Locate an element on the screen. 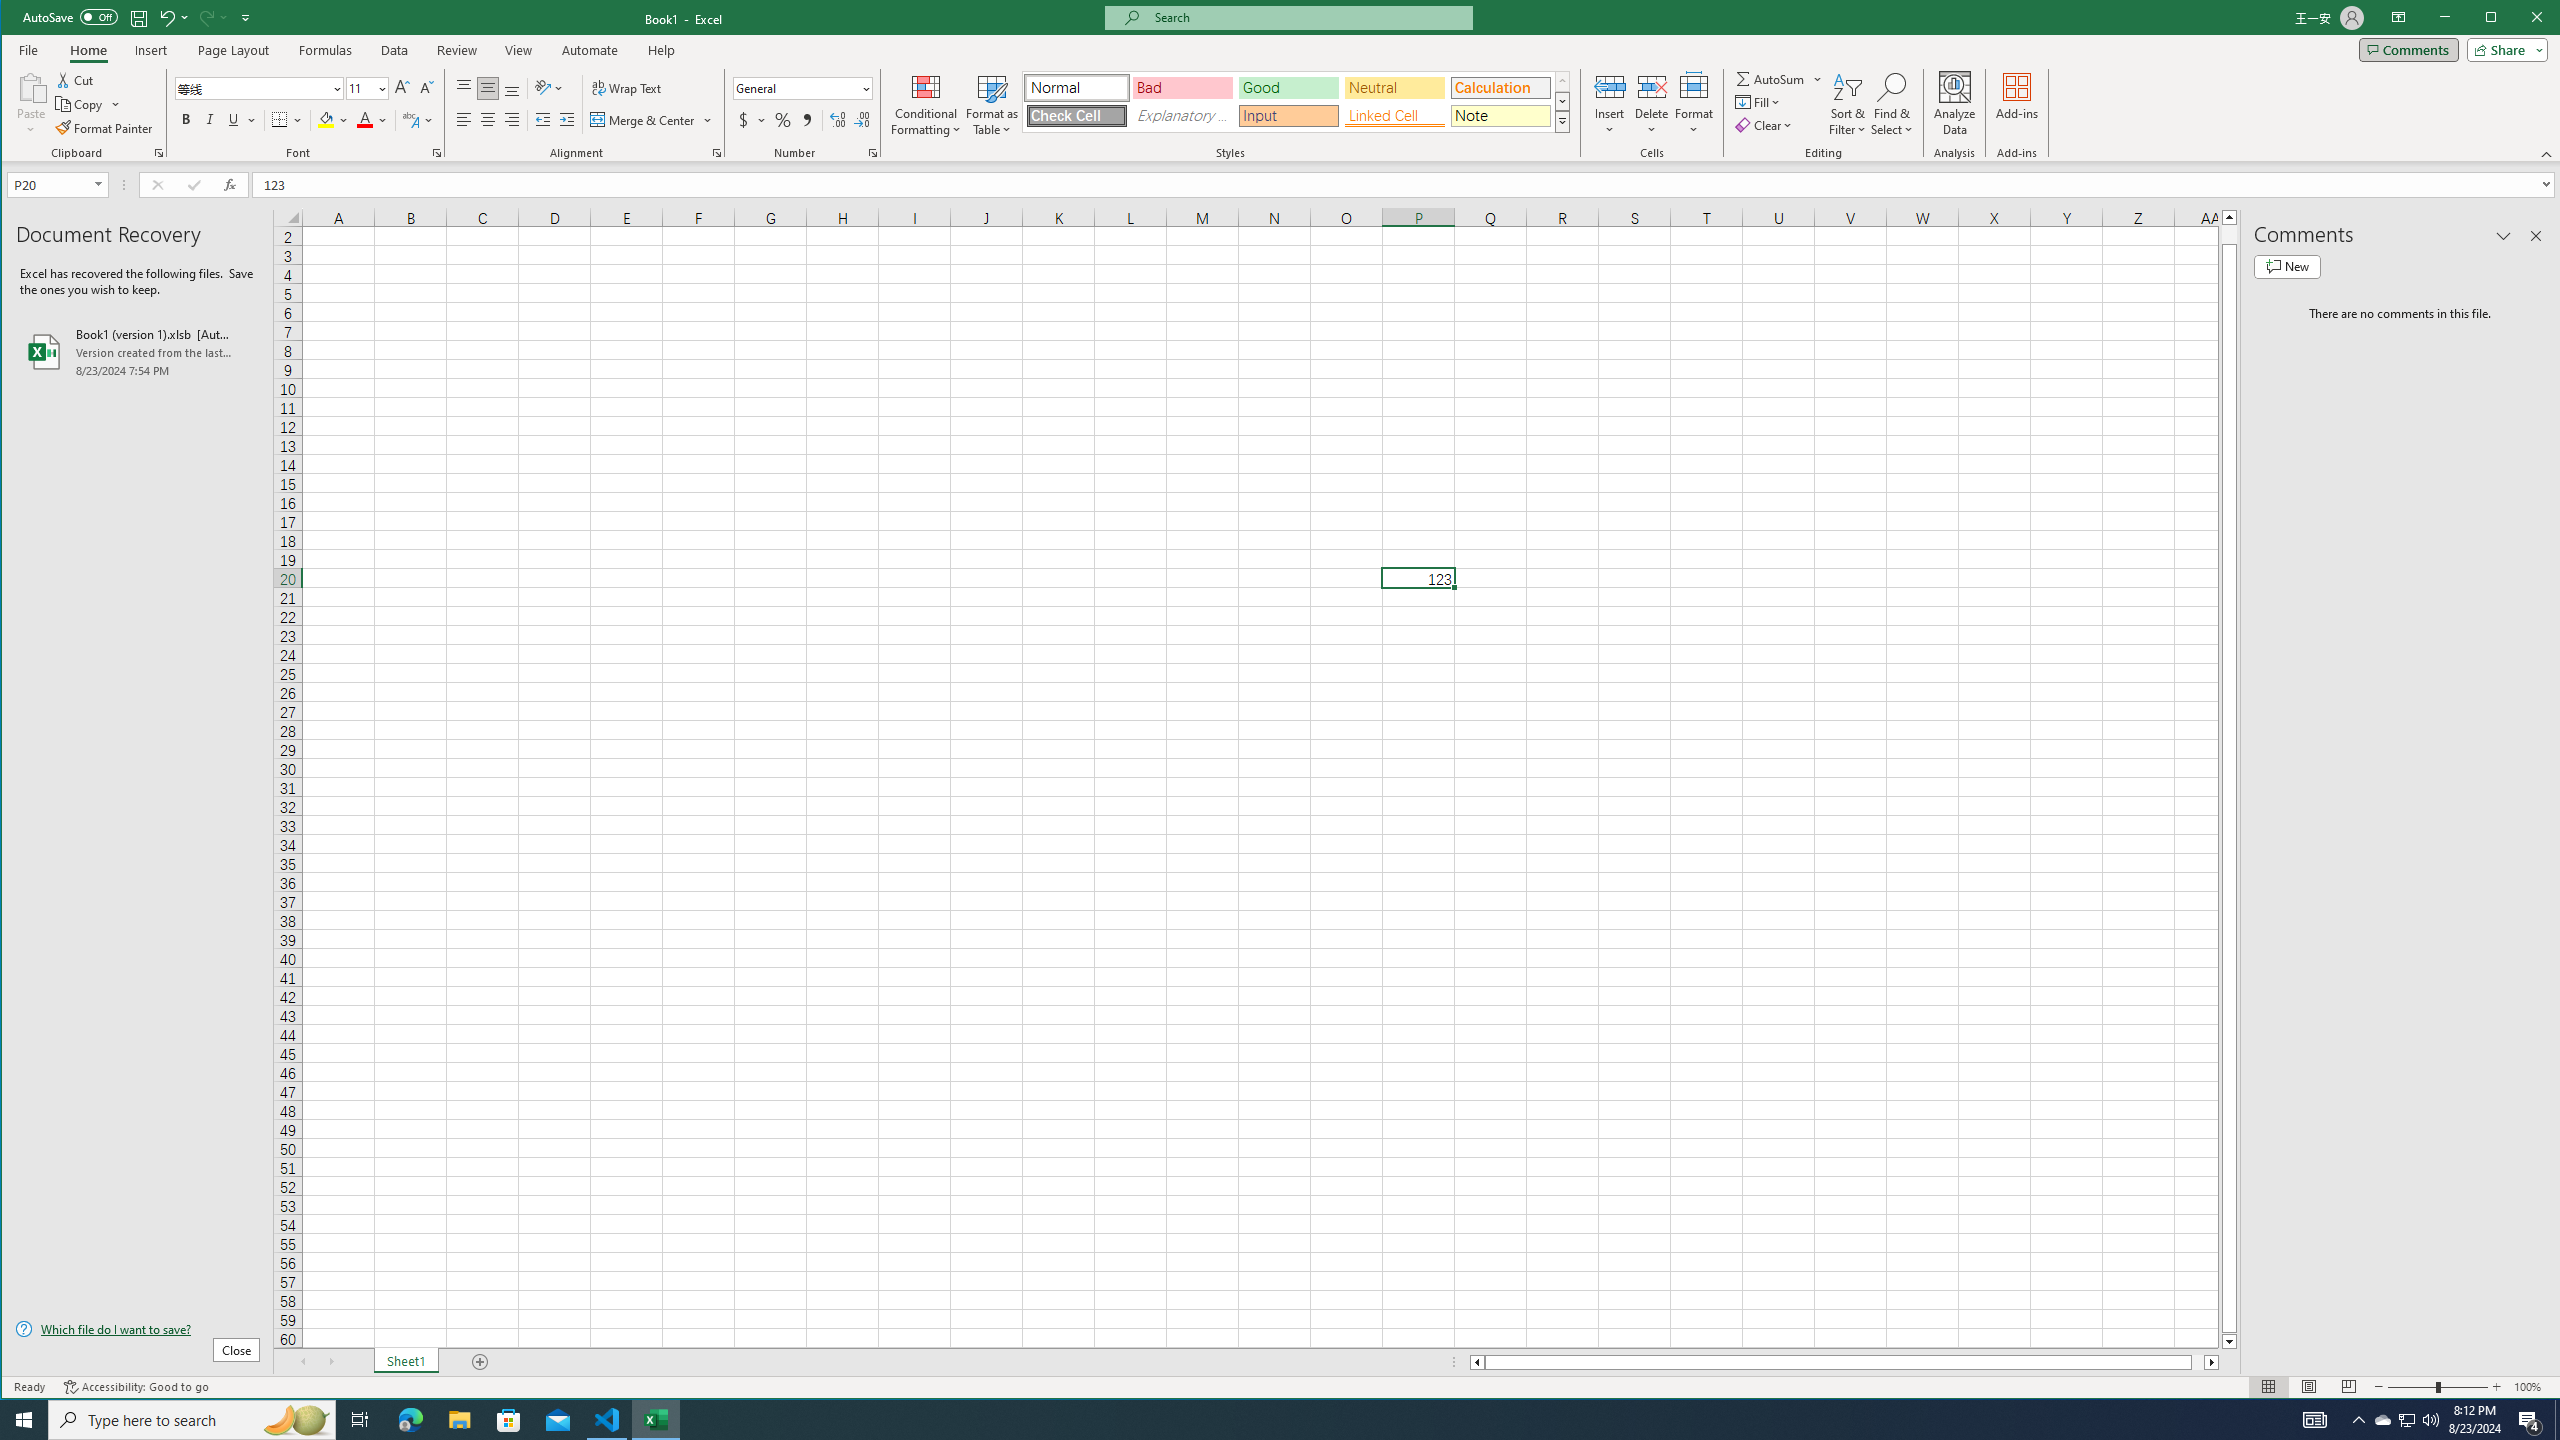 This screenshot has width=2560, height=1440. Comma Style is located at coordinates (808, 120).